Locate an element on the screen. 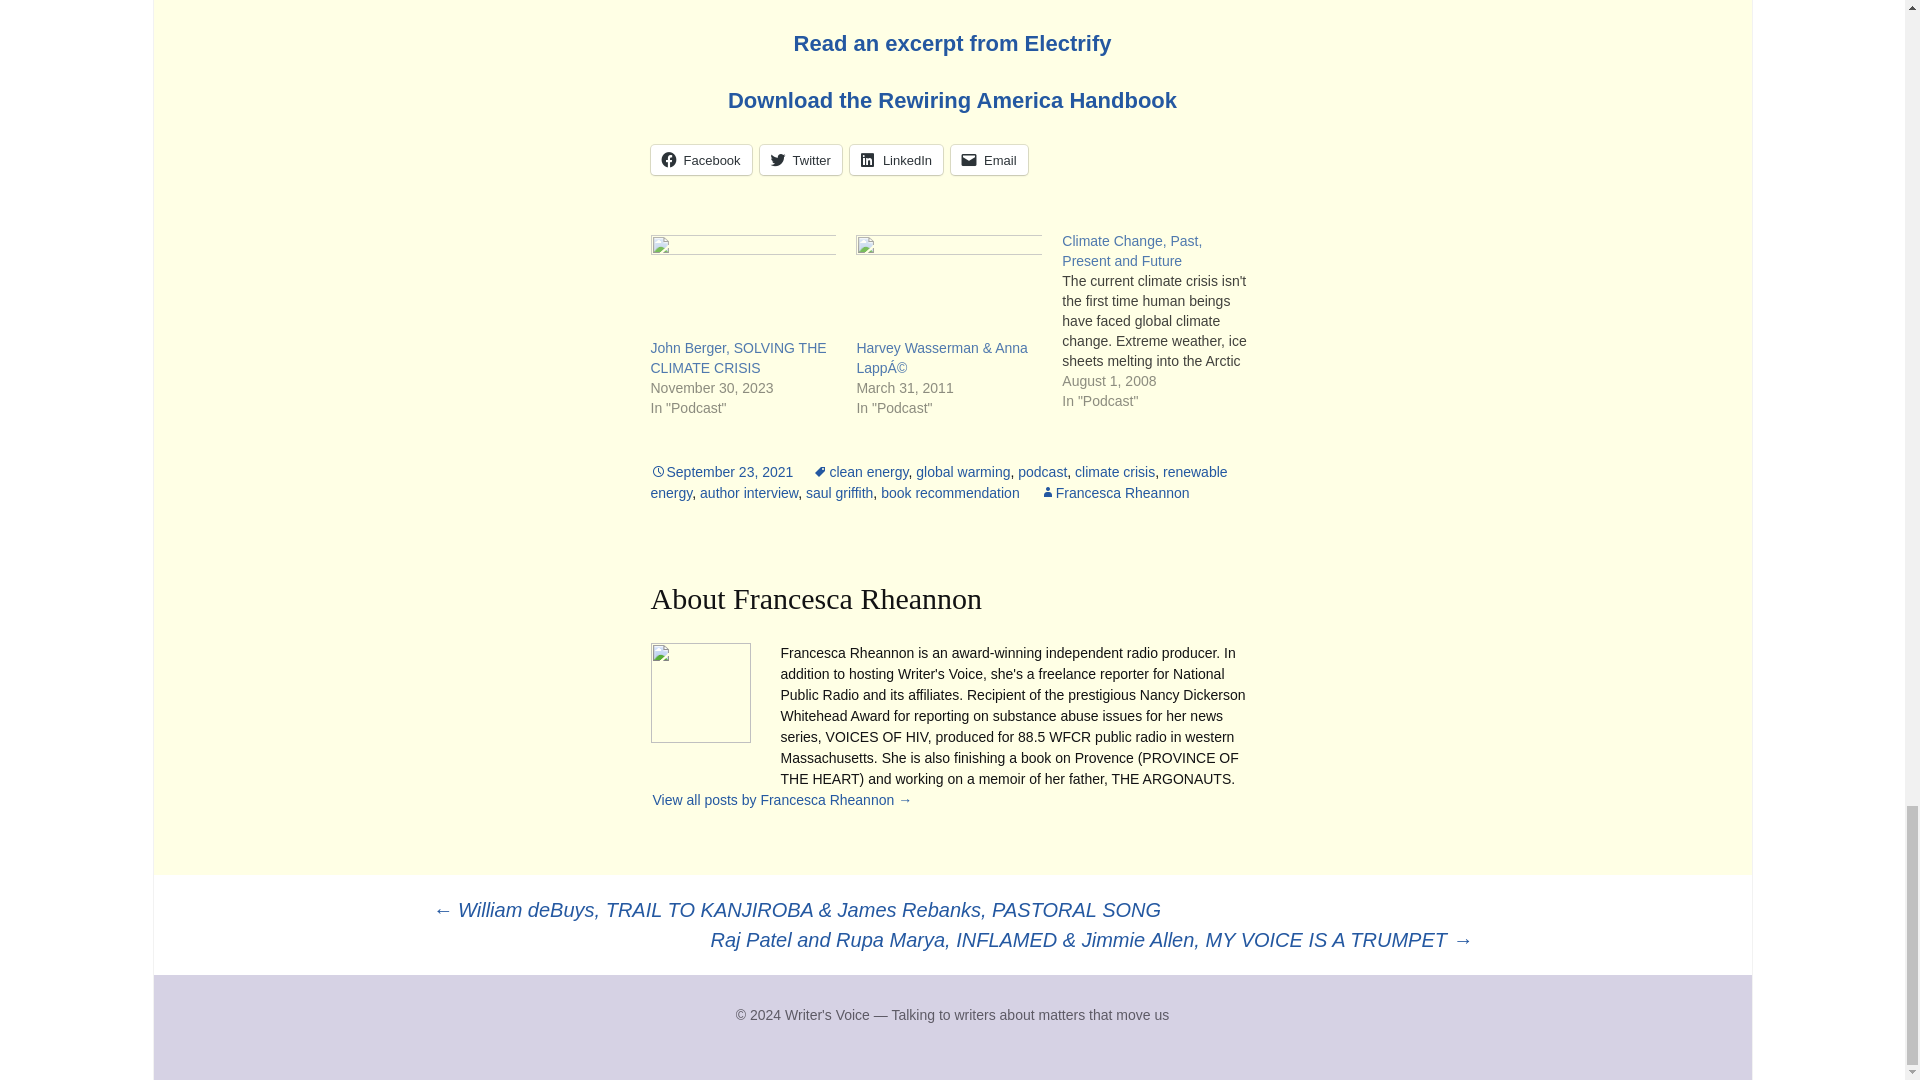  Click to share on LinkedIn is located at coordinates (896, 159).